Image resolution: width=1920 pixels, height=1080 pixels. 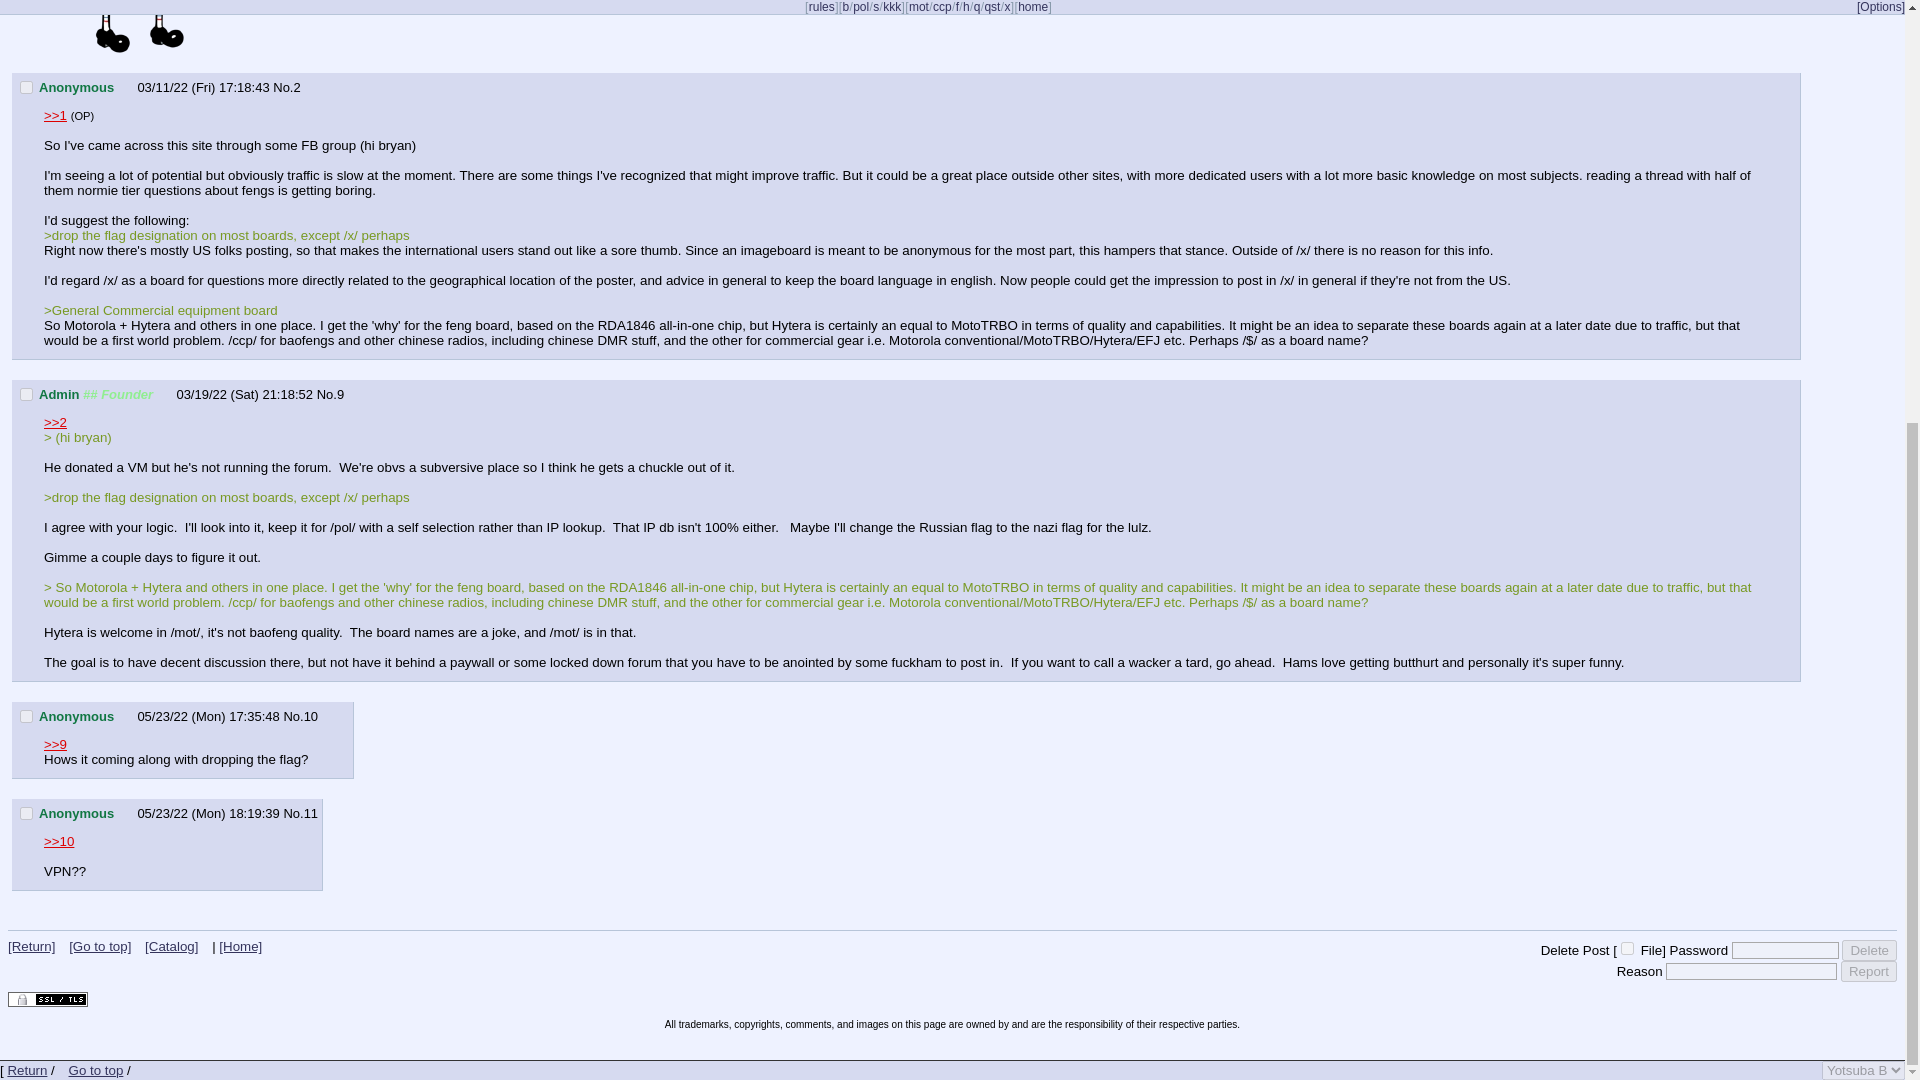 What do you see at coordinates (282, 87) in the screenshot?
I see `No.` at bounding box center [282, 87].